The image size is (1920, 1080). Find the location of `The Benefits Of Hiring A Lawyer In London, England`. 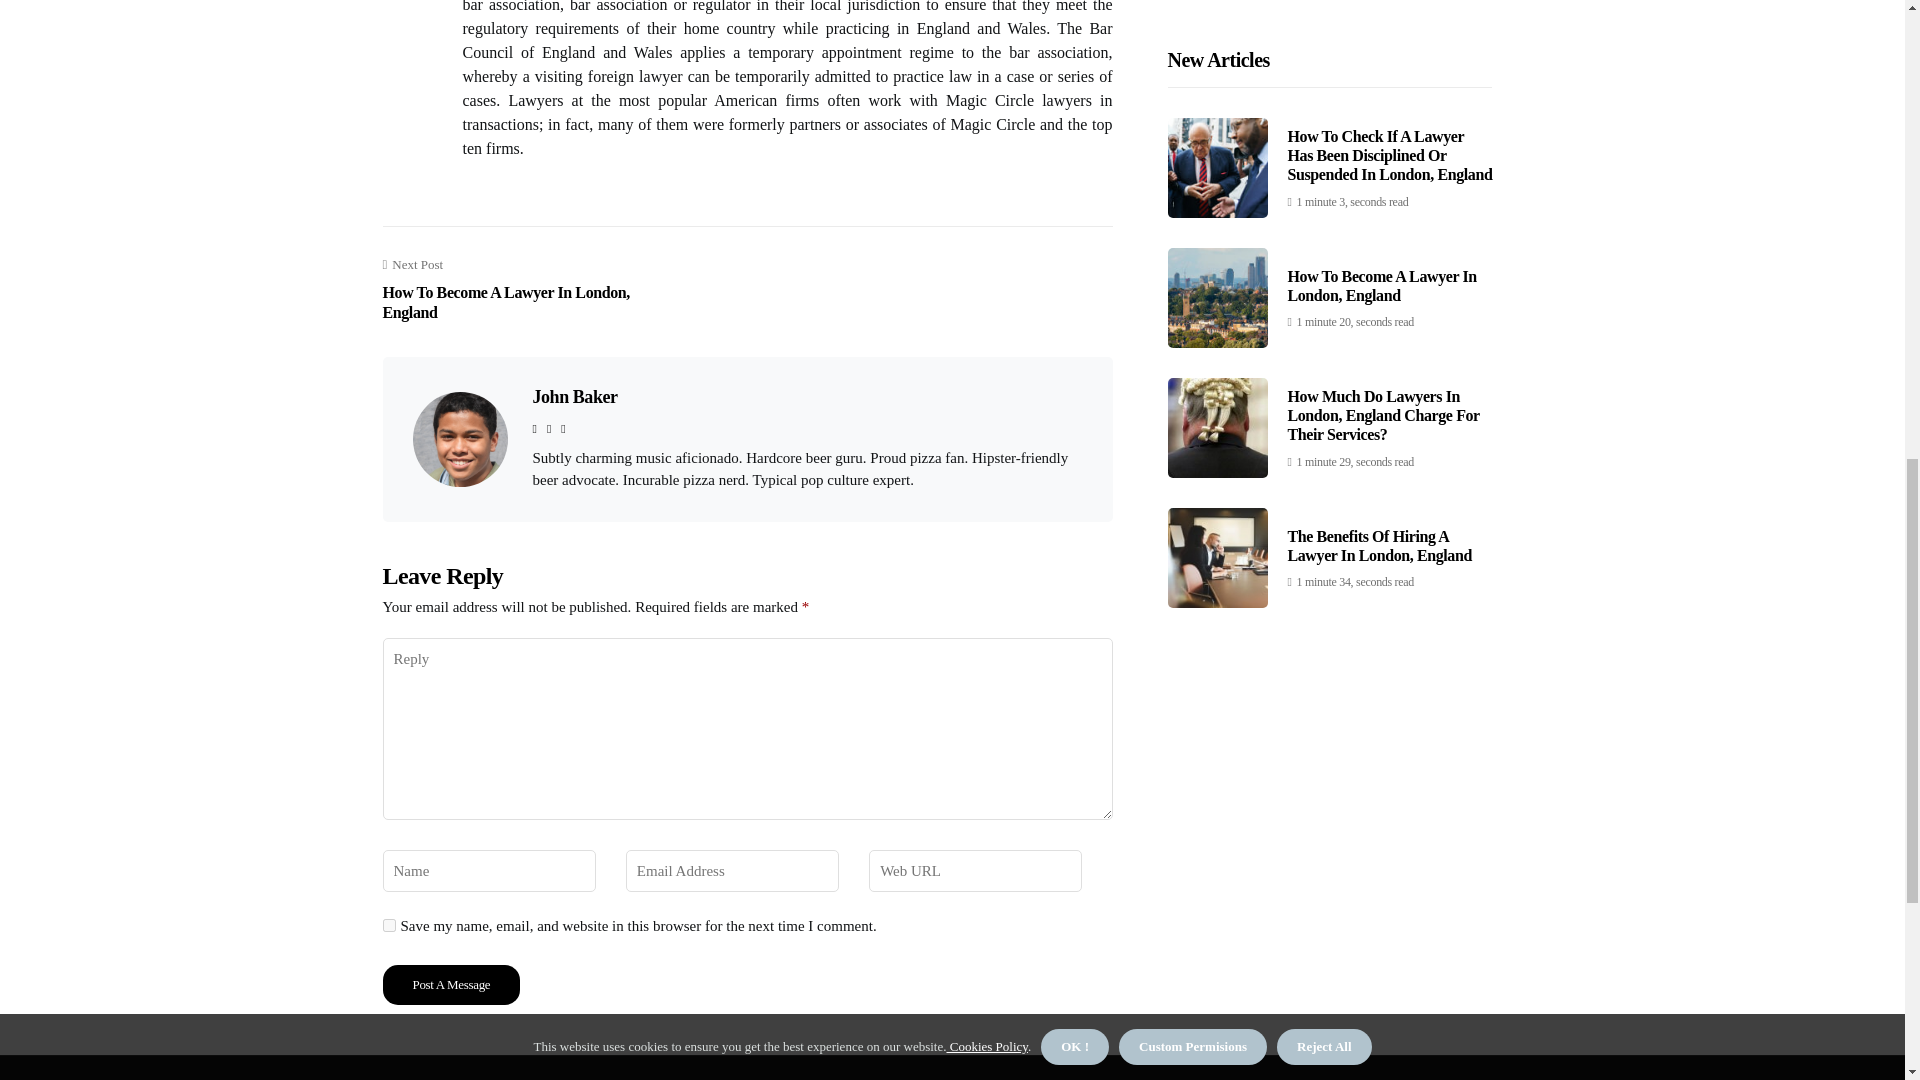

The Benefits Of Hiring A Lawyer In London, England is located at coordinates (1380, 154).